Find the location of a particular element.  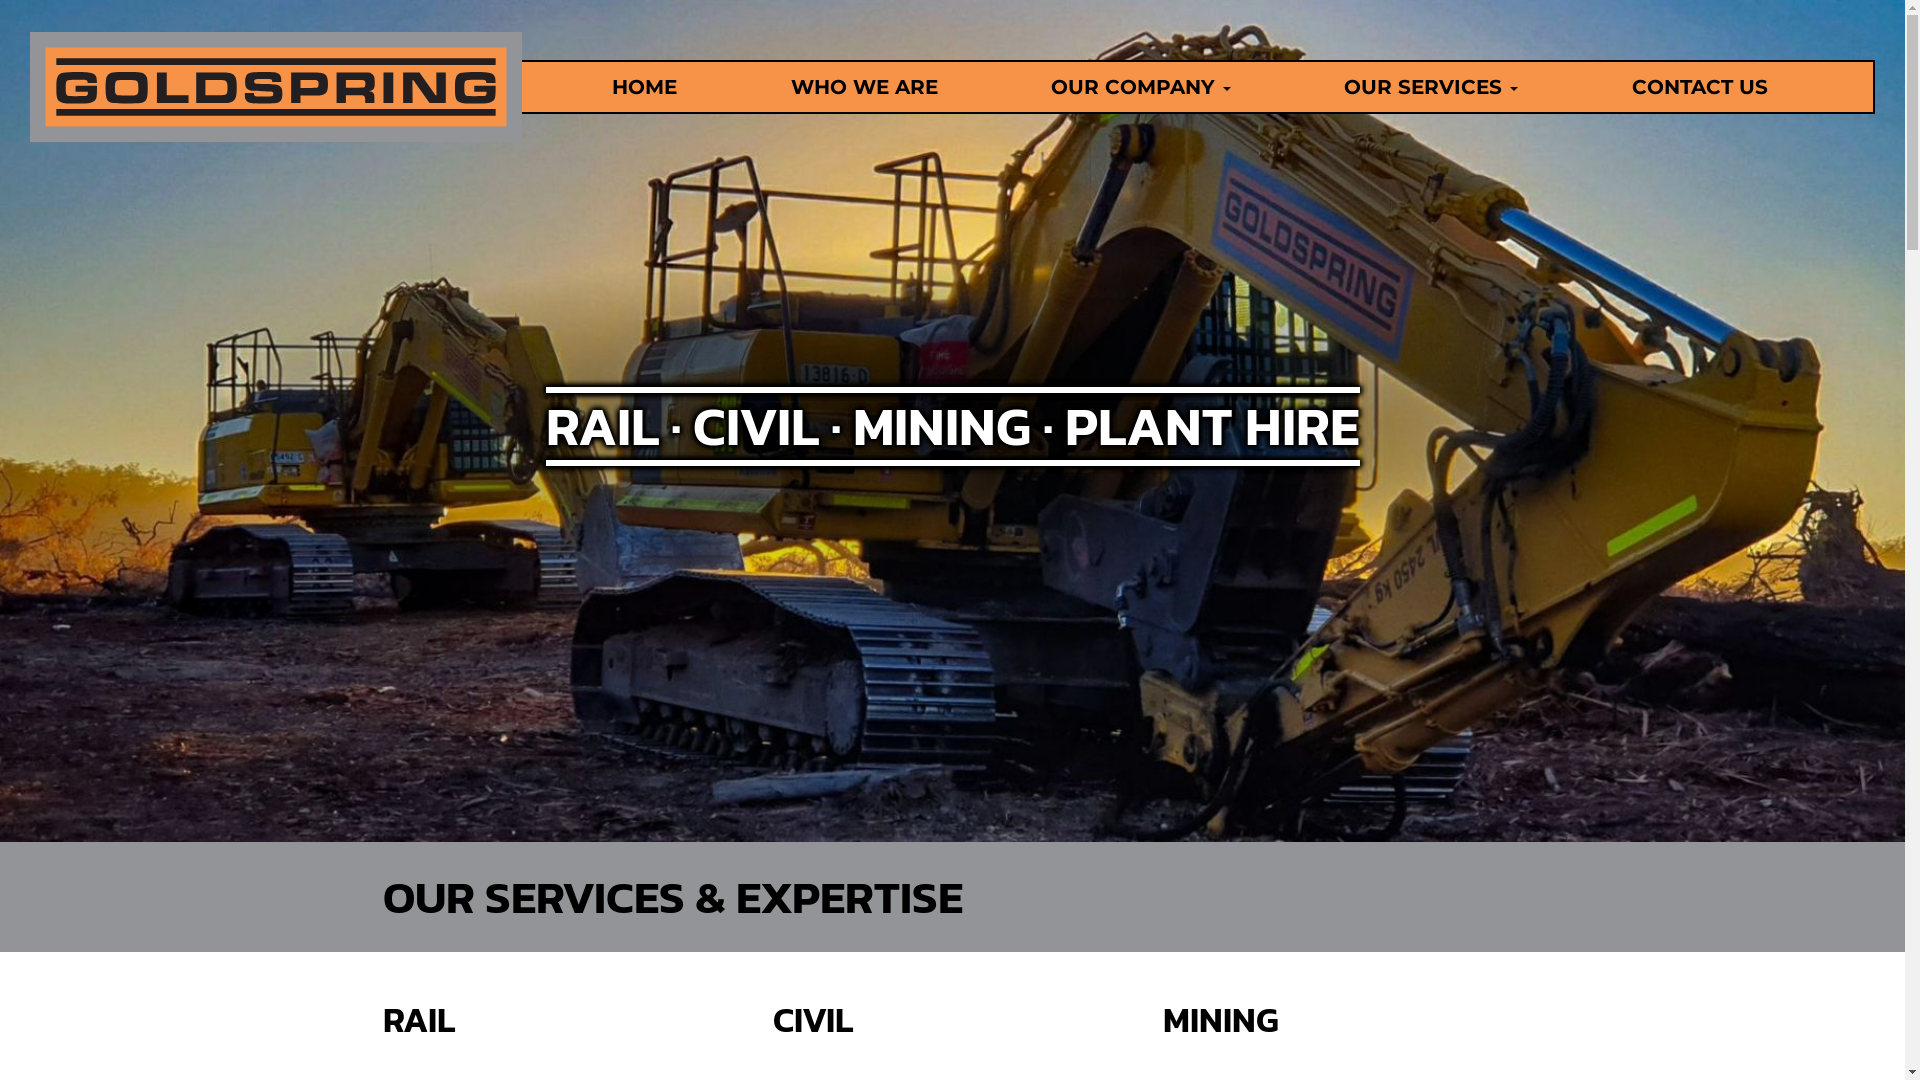

OUR SERVICES is located at coordinates (1431, 87).